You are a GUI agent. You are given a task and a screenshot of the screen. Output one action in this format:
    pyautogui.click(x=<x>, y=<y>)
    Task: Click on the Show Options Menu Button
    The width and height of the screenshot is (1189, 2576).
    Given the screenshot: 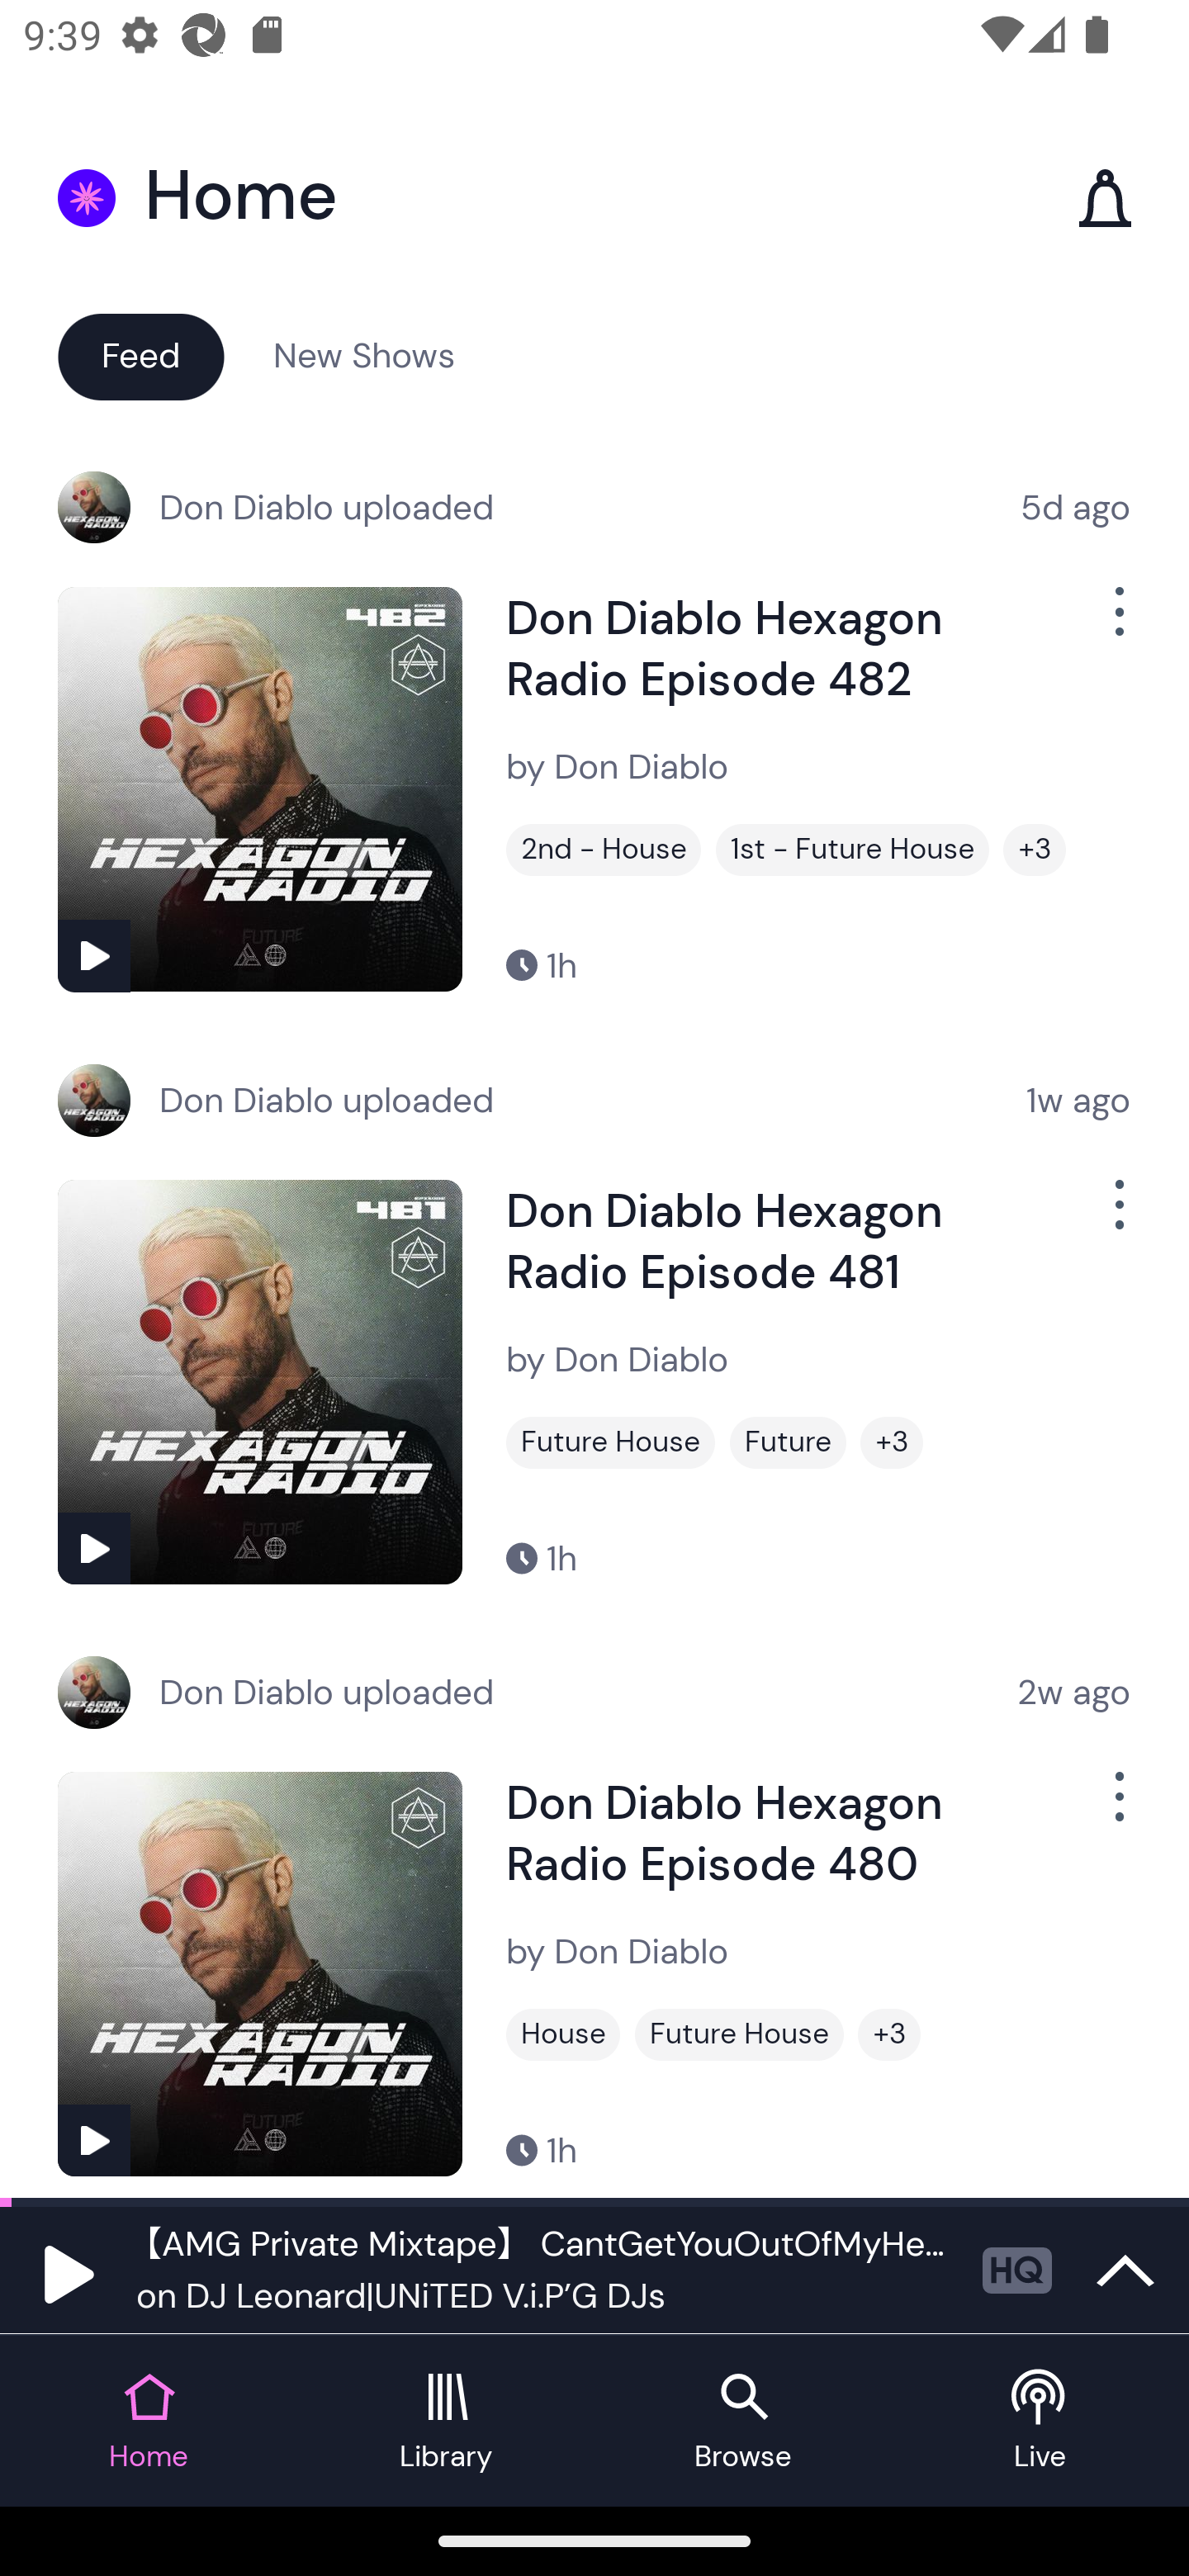 What is the action you would take?
    pyautogui.click(x=1116, y=1810)
    